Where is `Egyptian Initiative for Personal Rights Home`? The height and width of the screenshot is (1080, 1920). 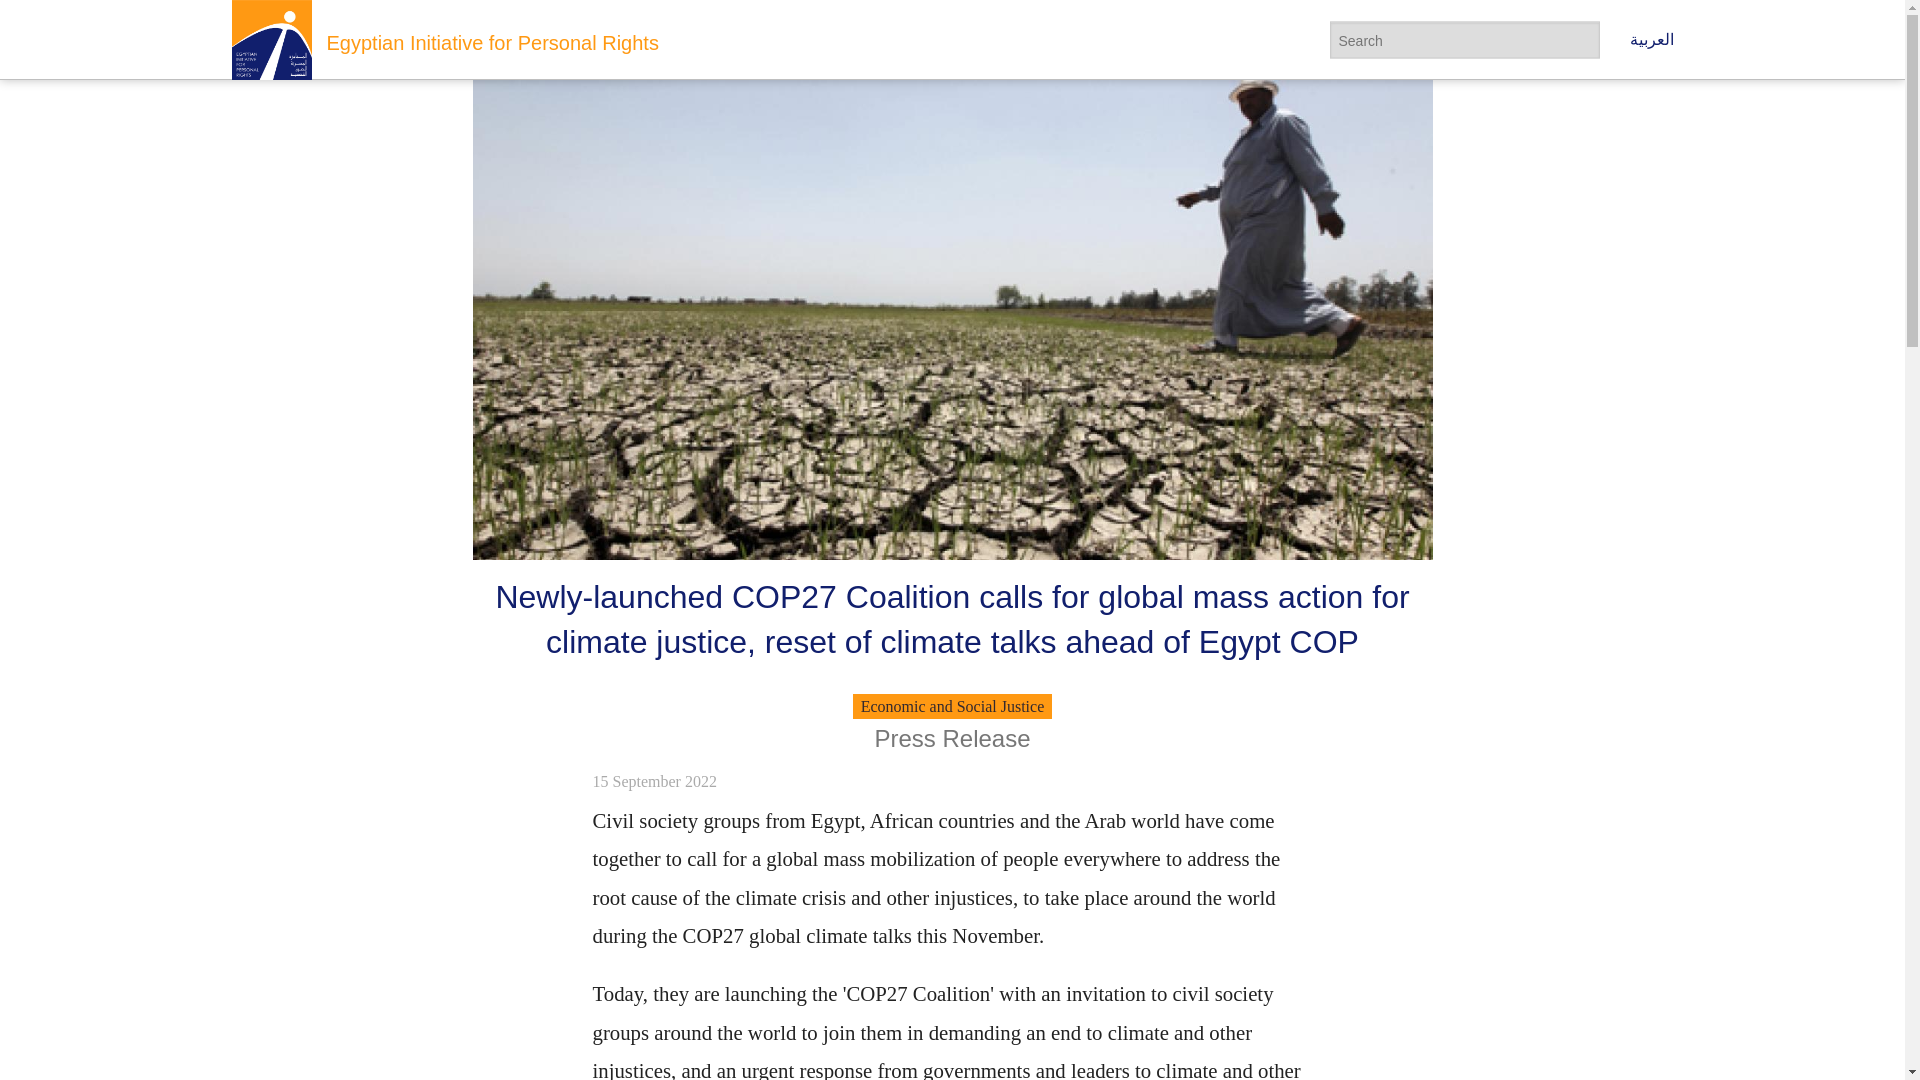 Egyptian Initiative for Personal Rights Home is located at coordinates (272, 40).